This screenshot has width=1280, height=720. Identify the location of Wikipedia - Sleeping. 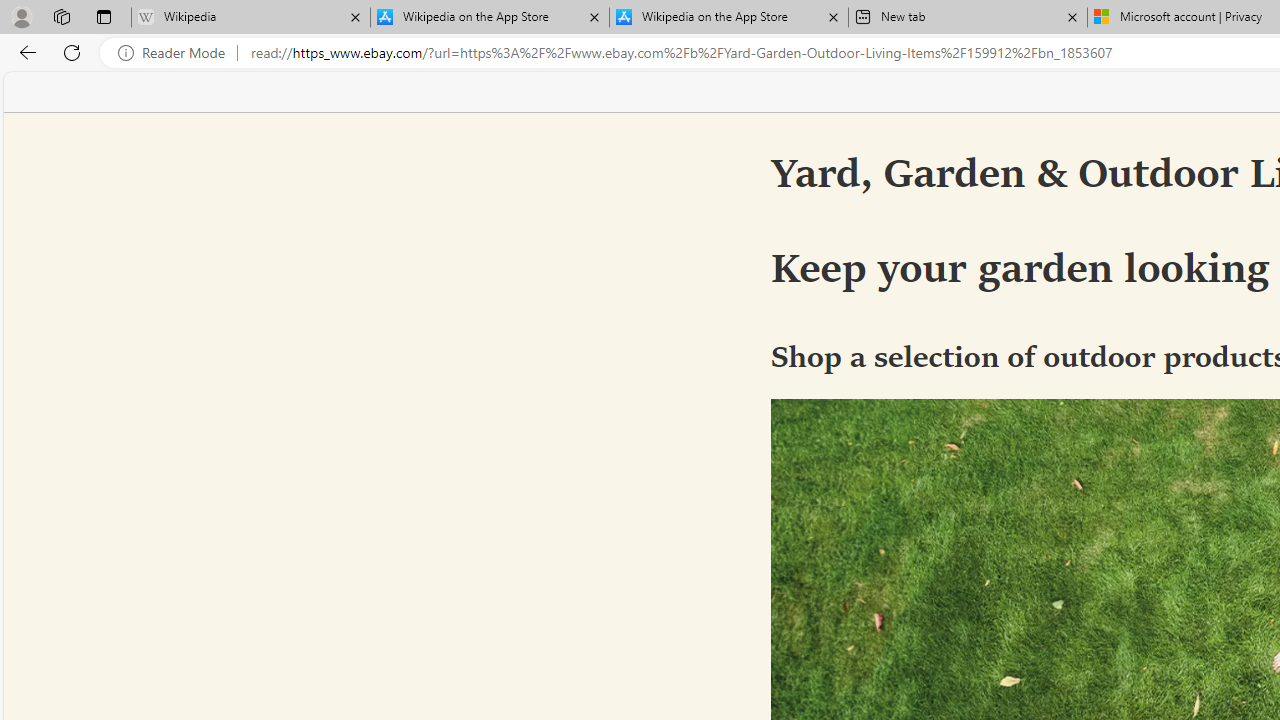
(250, 18).